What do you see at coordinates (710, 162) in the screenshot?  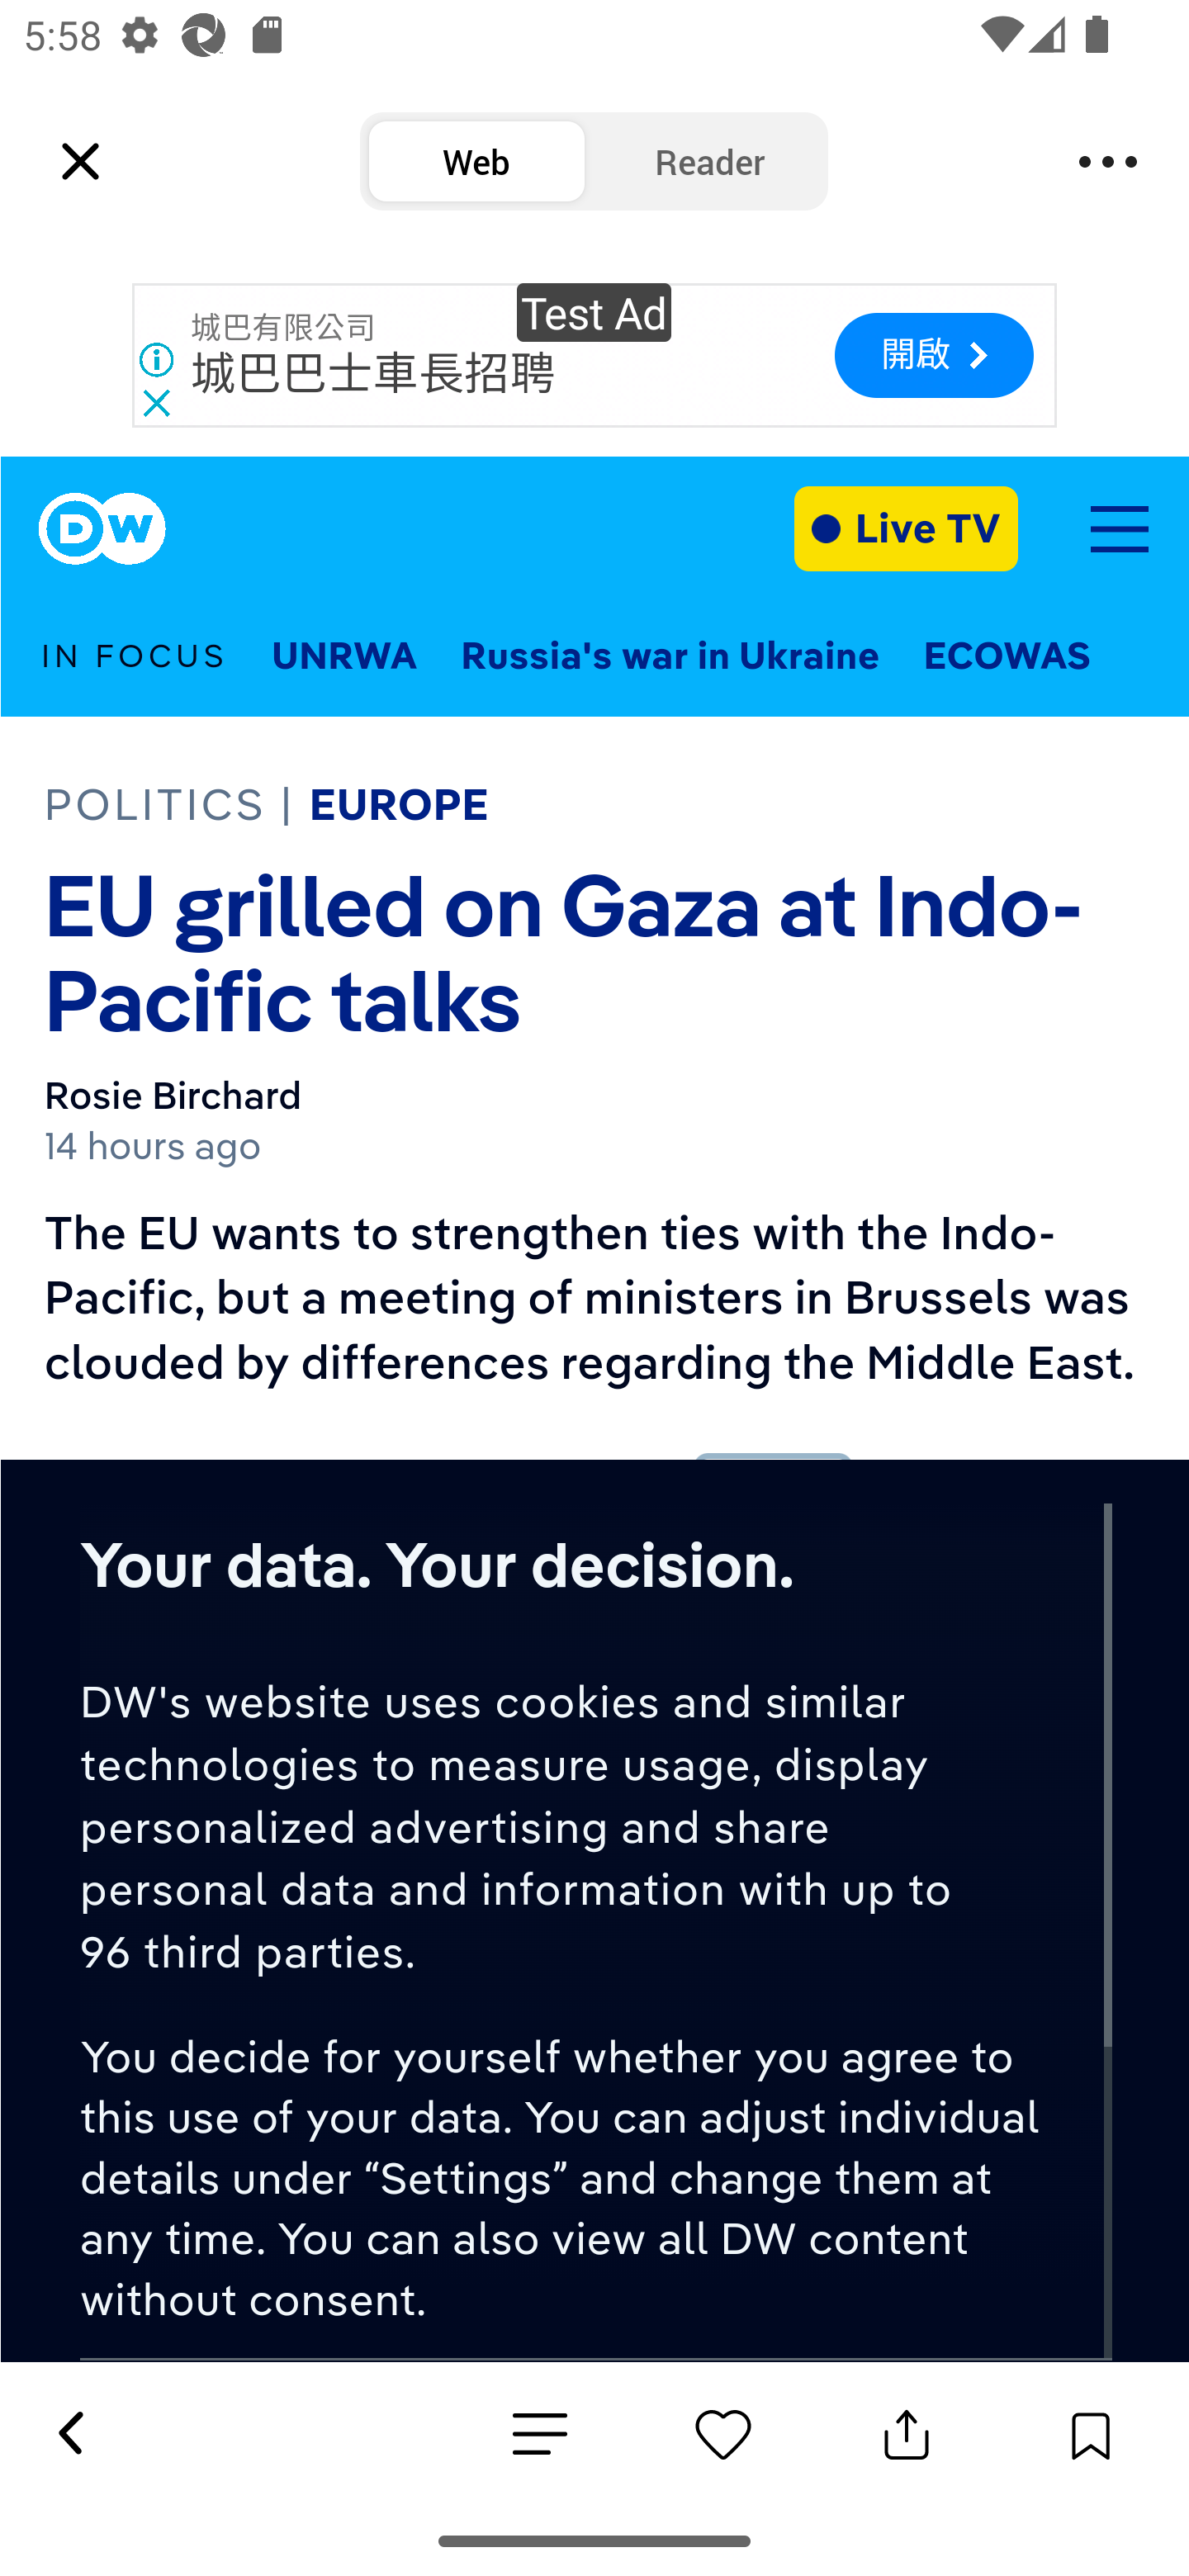 I see `Reader` at bounding box center [710, 162].